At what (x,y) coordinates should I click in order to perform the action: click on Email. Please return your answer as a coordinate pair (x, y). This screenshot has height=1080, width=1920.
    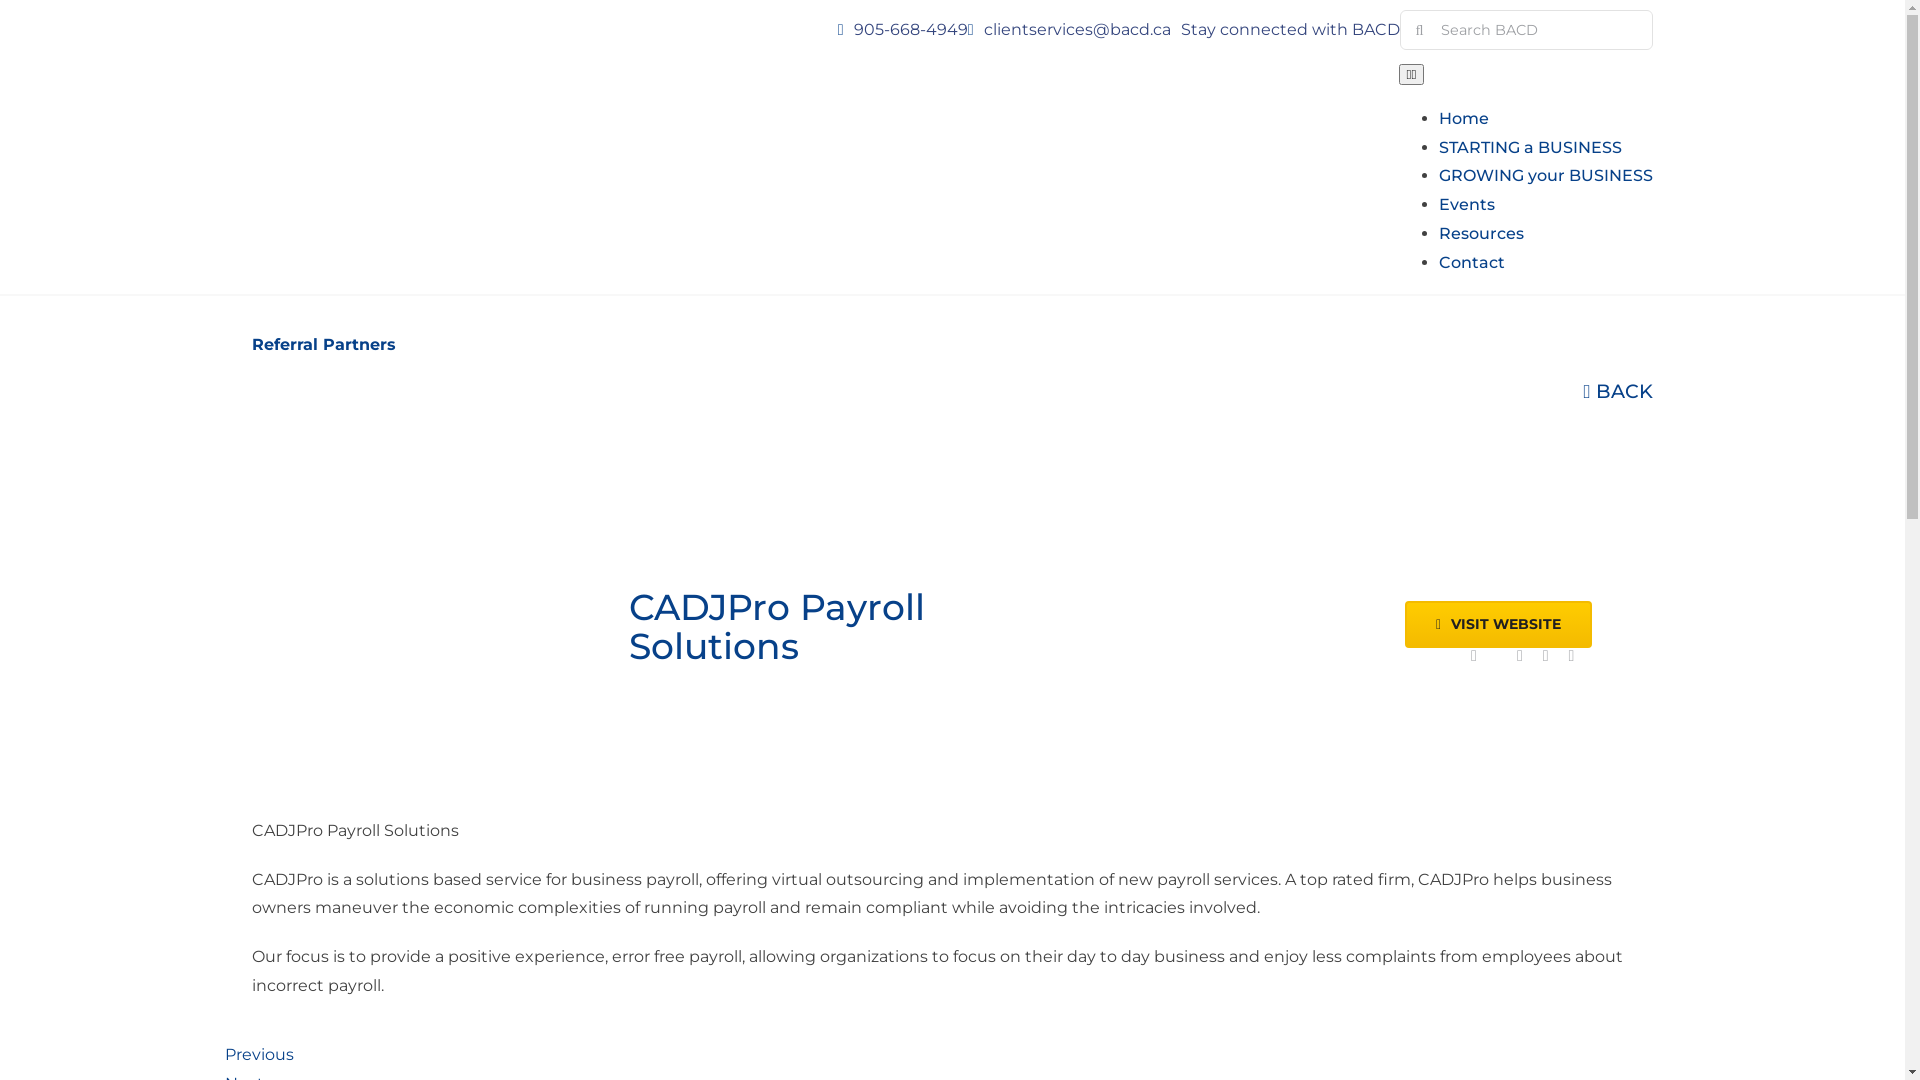
    Looking at the image, I should click on (1546, 656).